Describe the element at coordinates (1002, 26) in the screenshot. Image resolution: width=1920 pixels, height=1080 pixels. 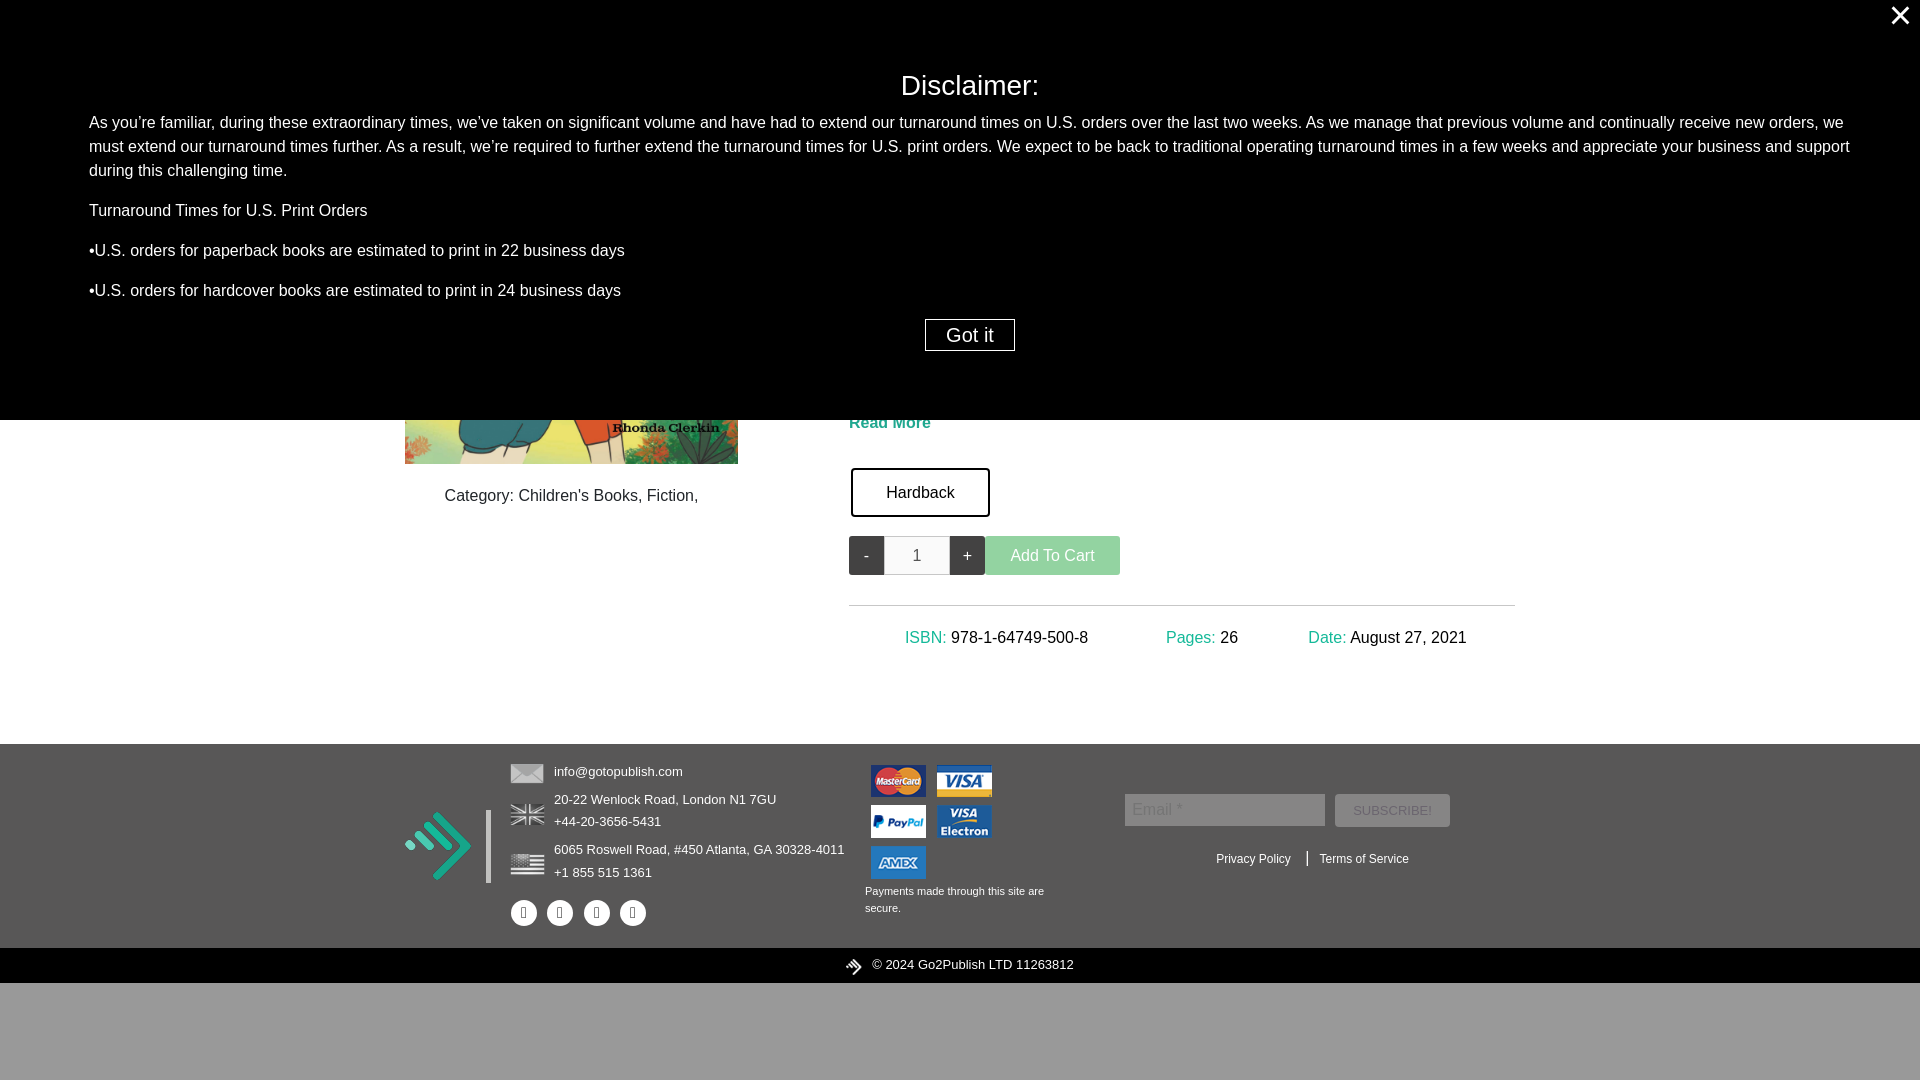
I see `Services` at that location.